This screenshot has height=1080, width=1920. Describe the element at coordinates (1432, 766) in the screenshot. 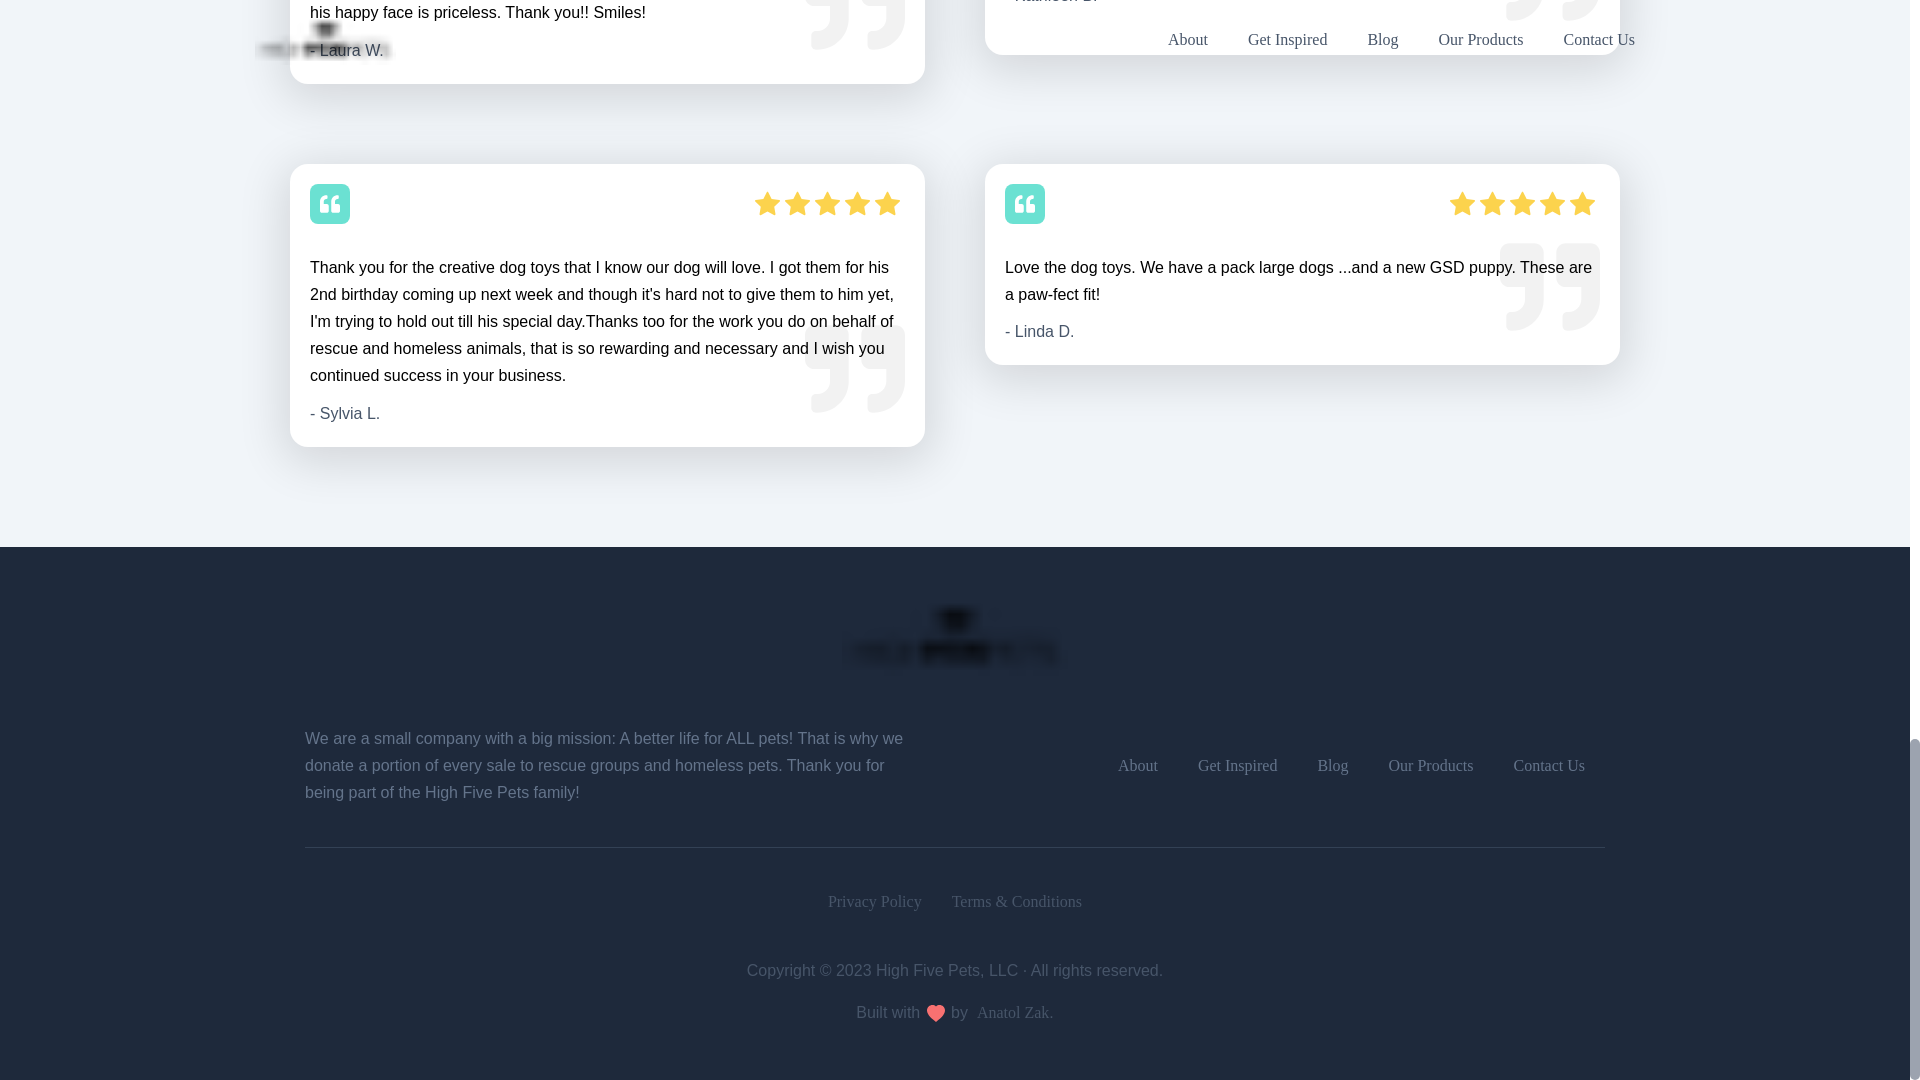

I see `Our Products` at that location.